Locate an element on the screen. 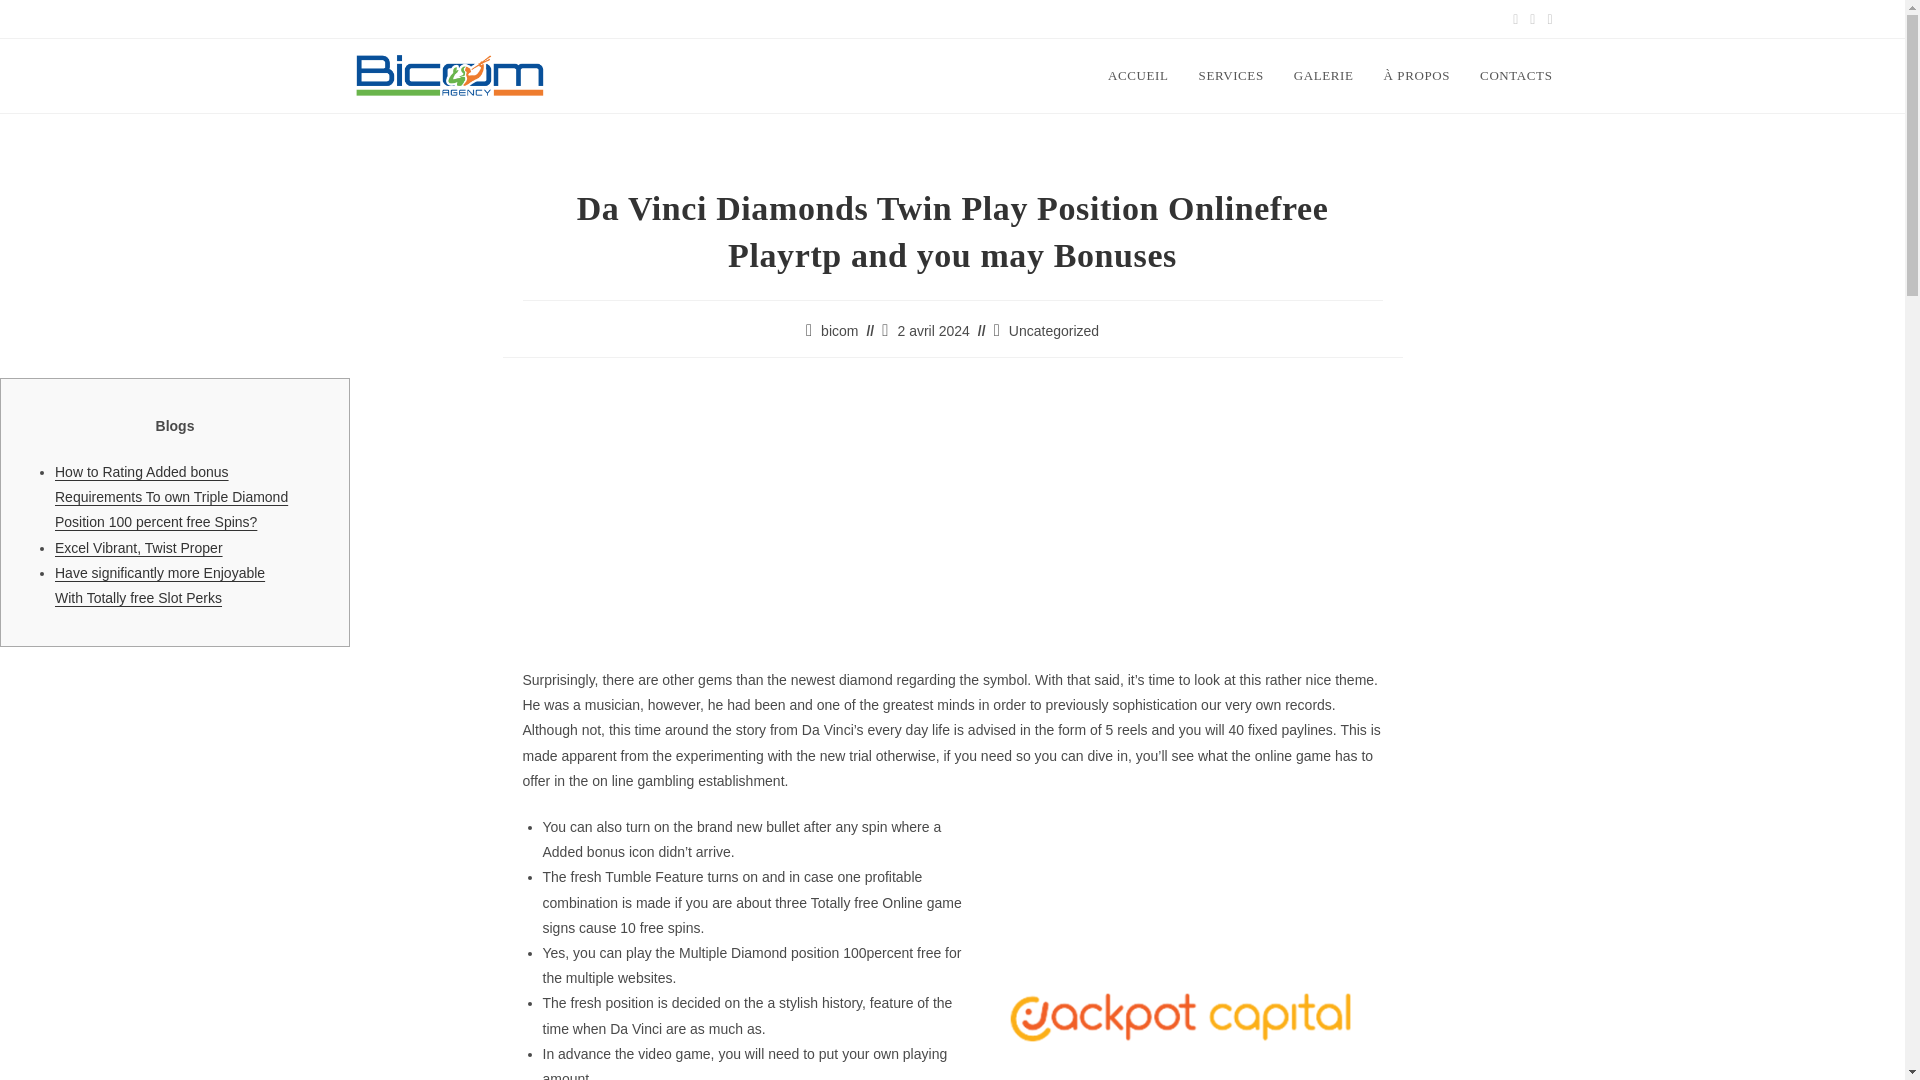 The height and width of the screenshot is (1080, 1920). GALERIE is located at coordinates (1323, 76).